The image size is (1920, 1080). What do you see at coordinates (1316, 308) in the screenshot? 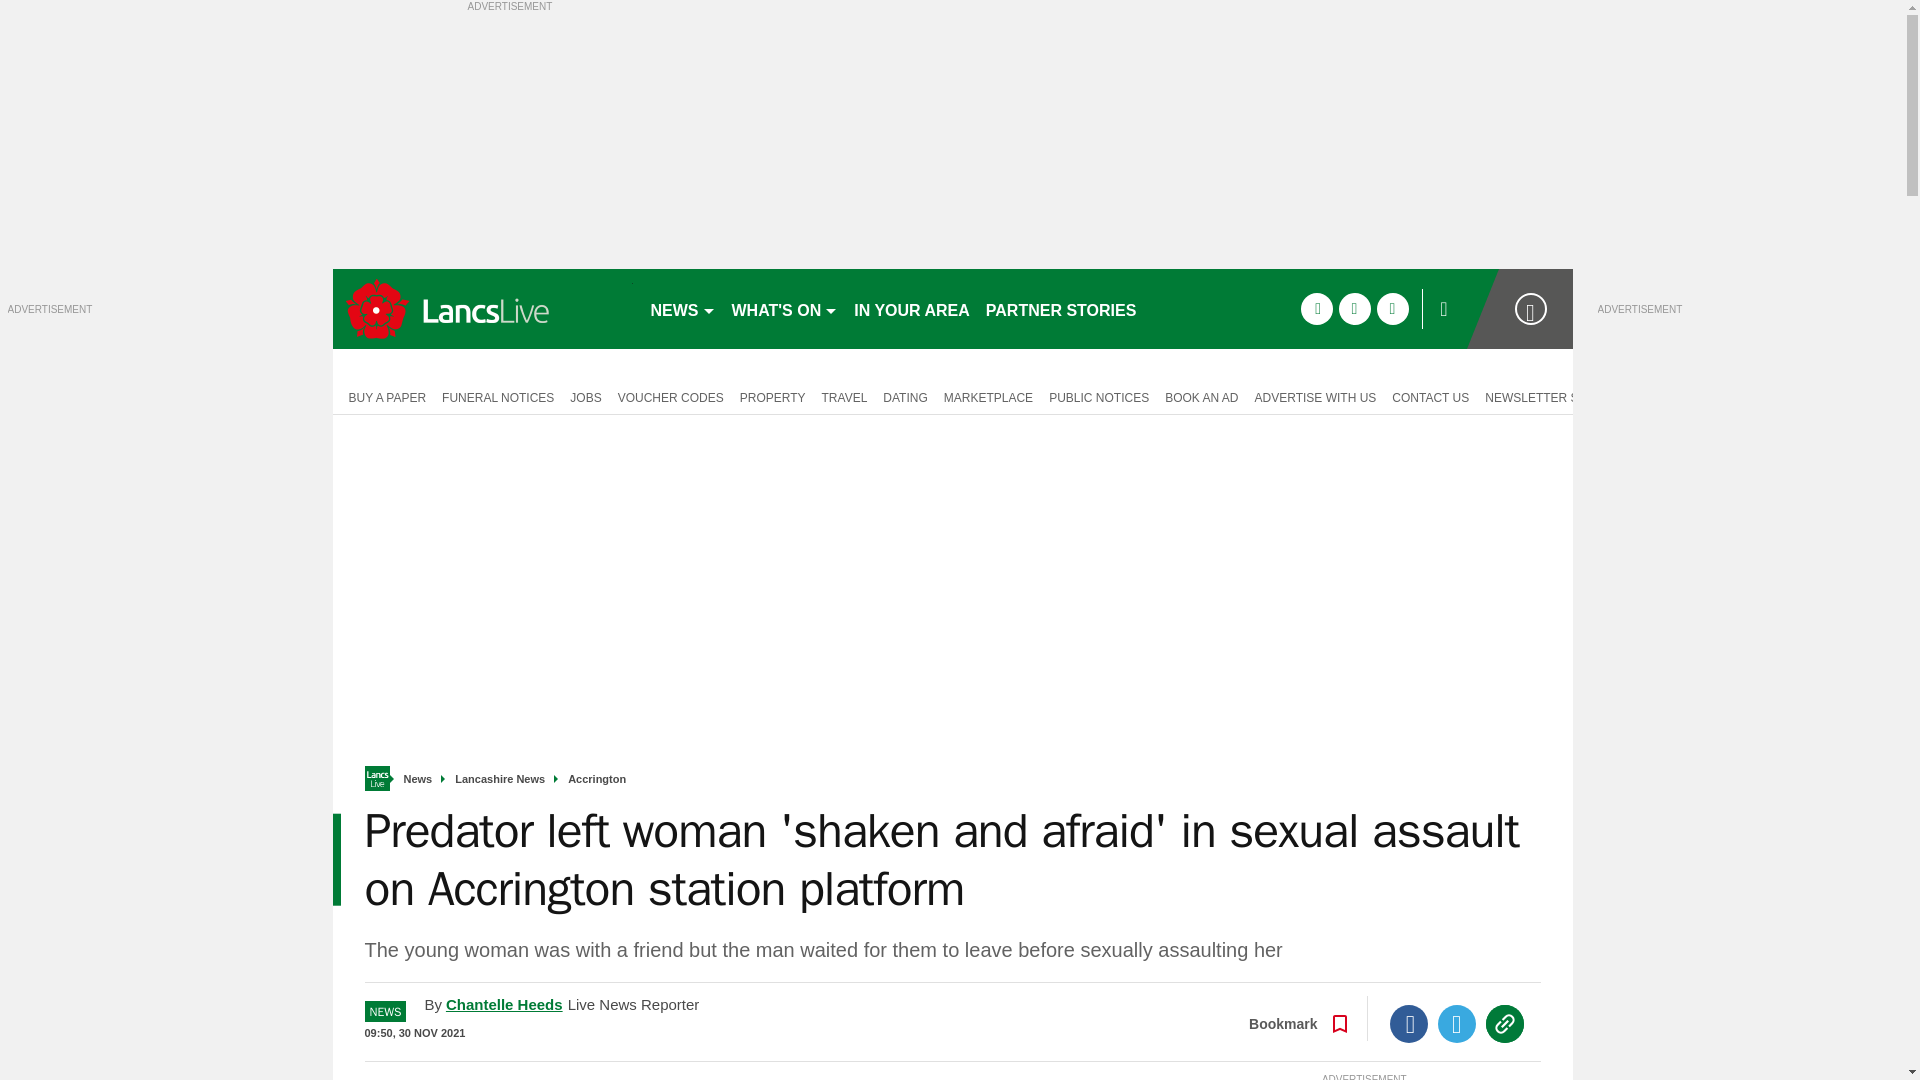
I see `facebook` at bounding box center [1316, 308].